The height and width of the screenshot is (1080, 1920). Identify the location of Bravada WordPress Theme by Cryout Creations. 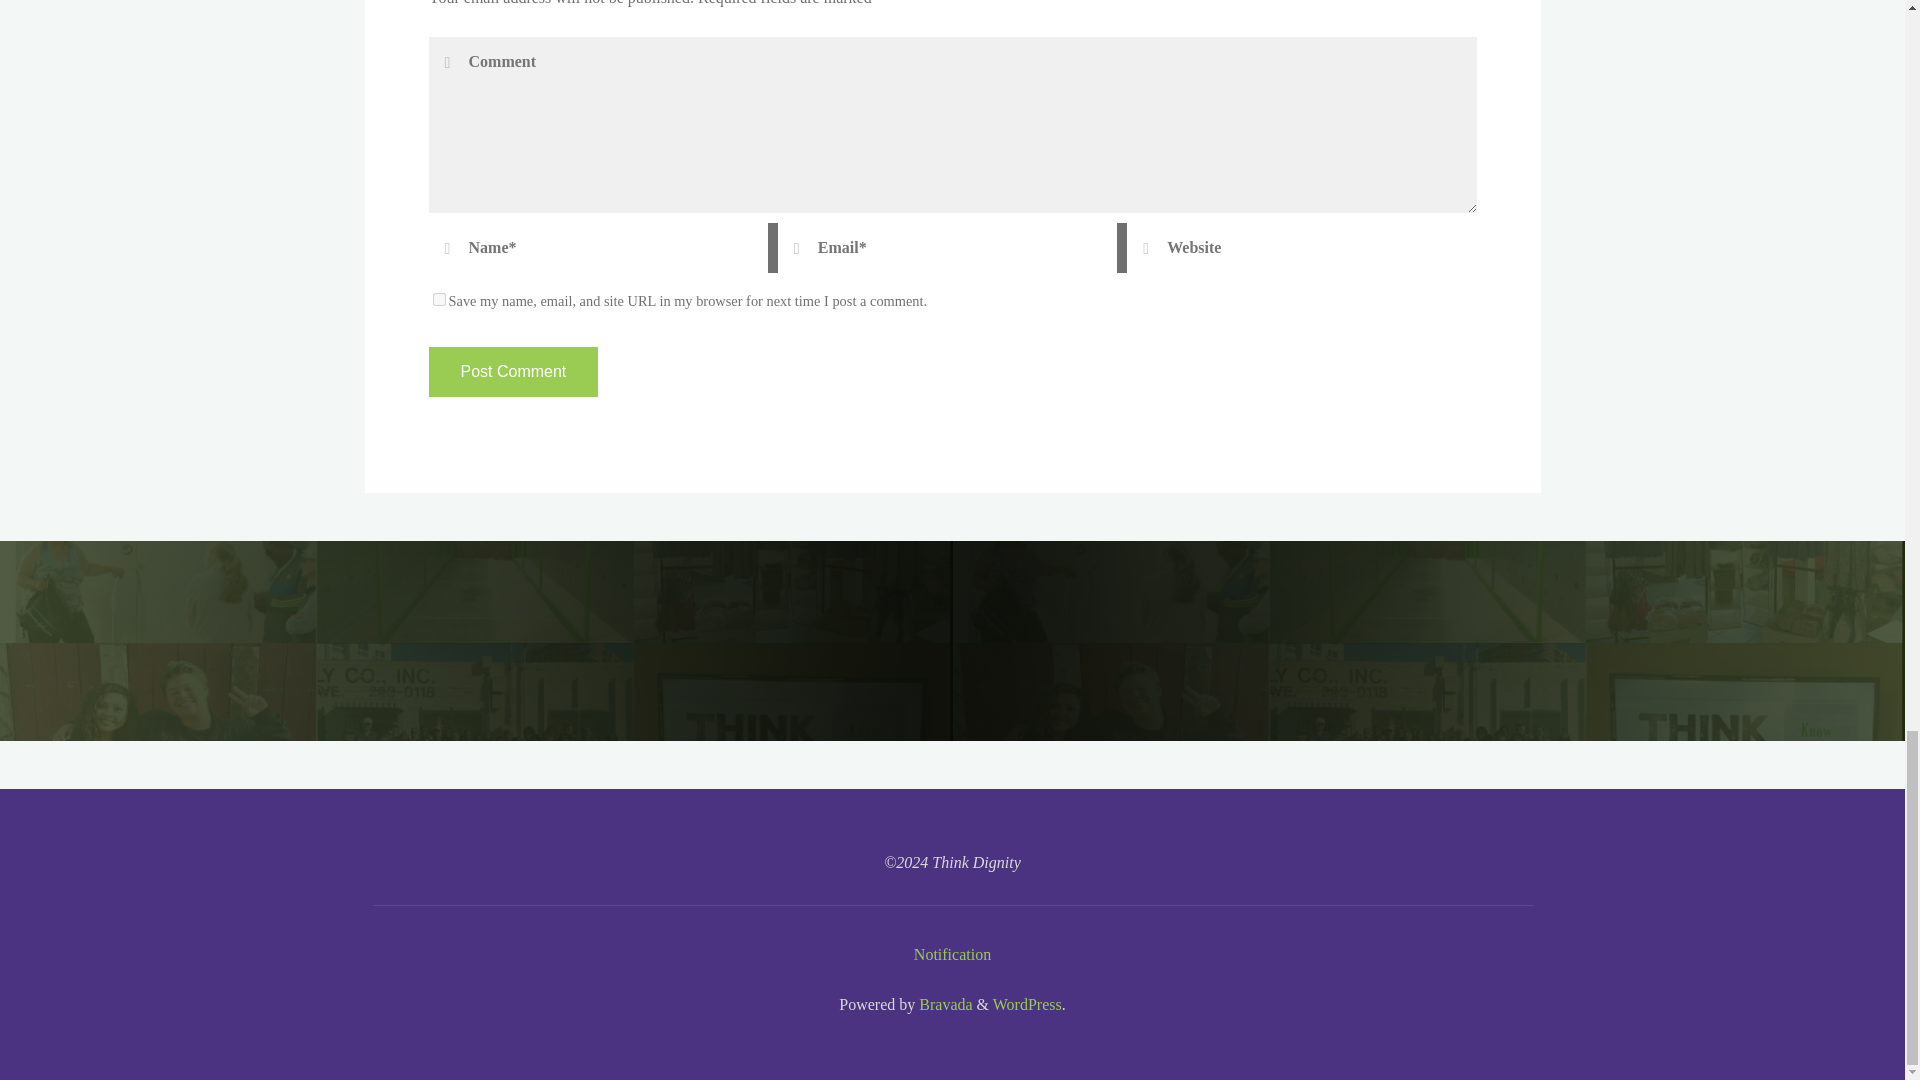
(943, 1004).